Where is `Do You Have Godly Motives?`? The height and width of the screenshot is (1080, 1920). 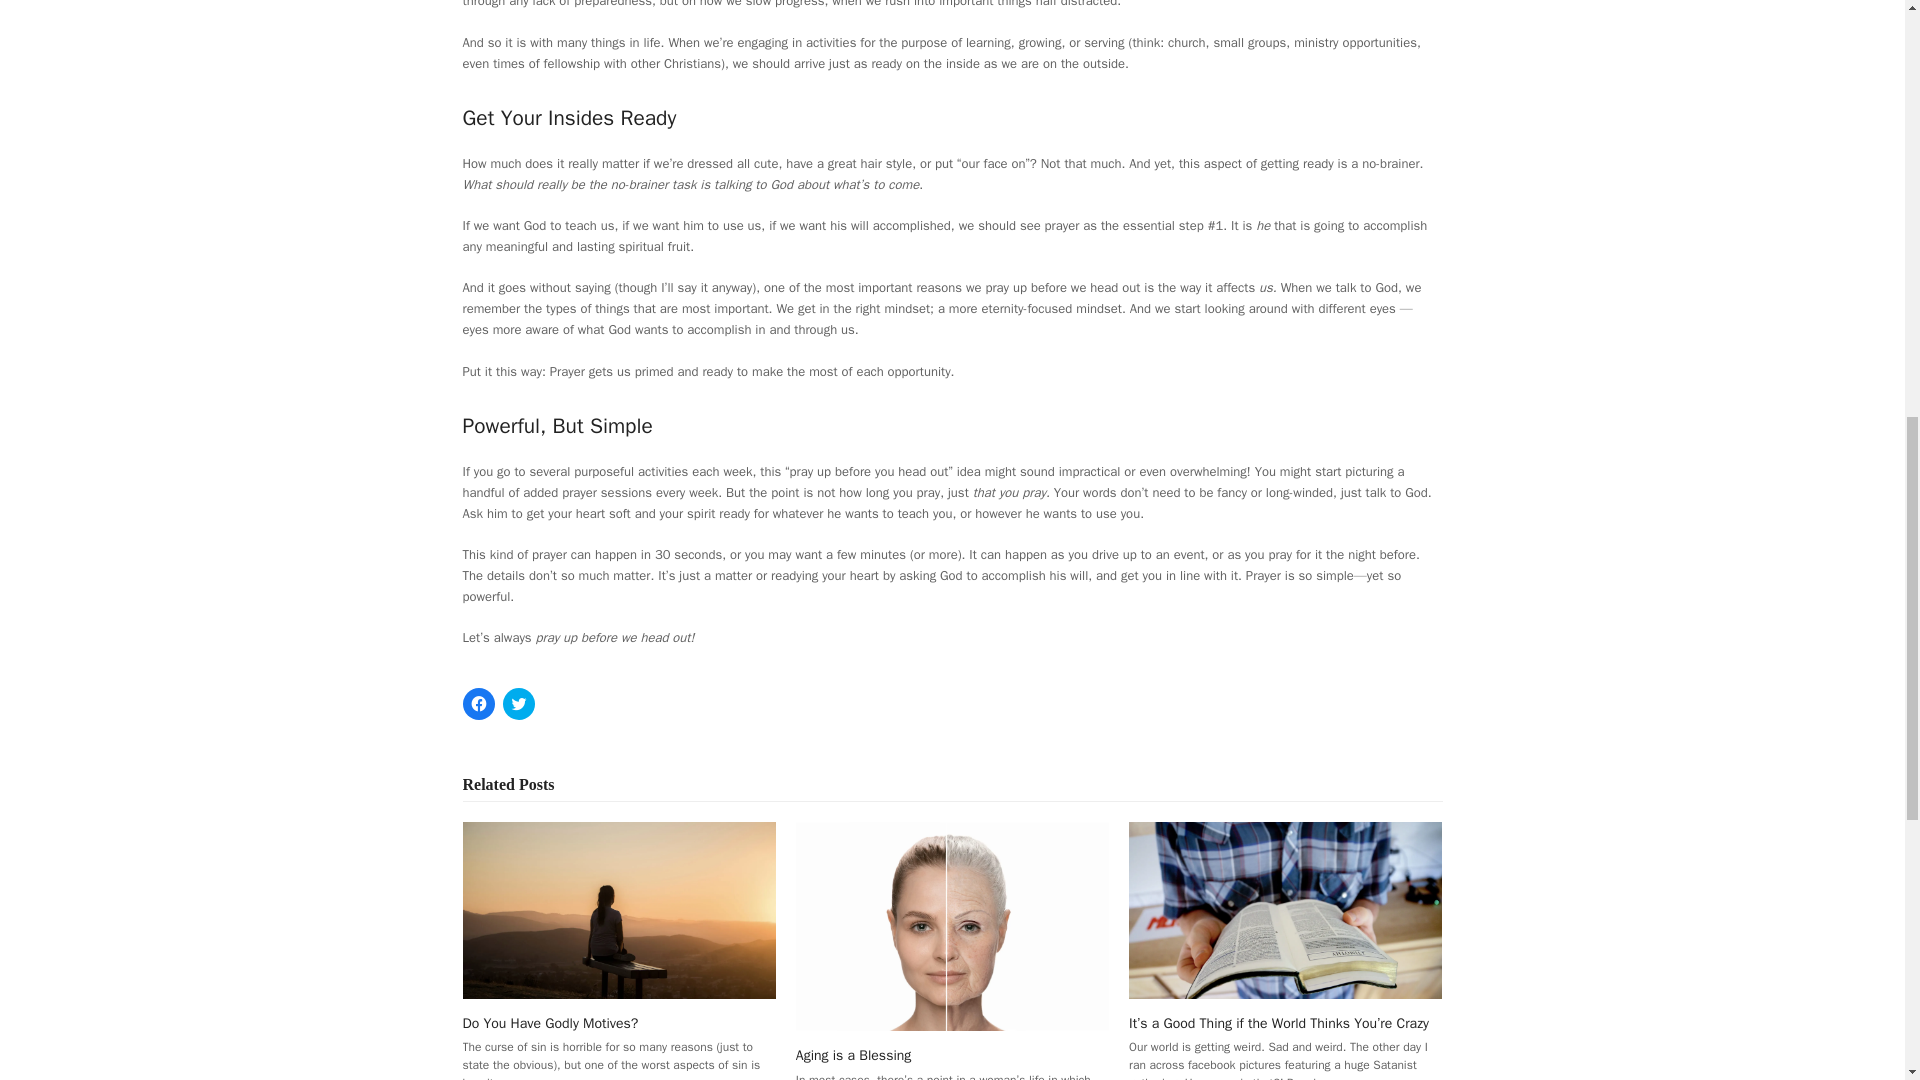 Do You Have Godly Motives? is located at coordinates (618, 909).